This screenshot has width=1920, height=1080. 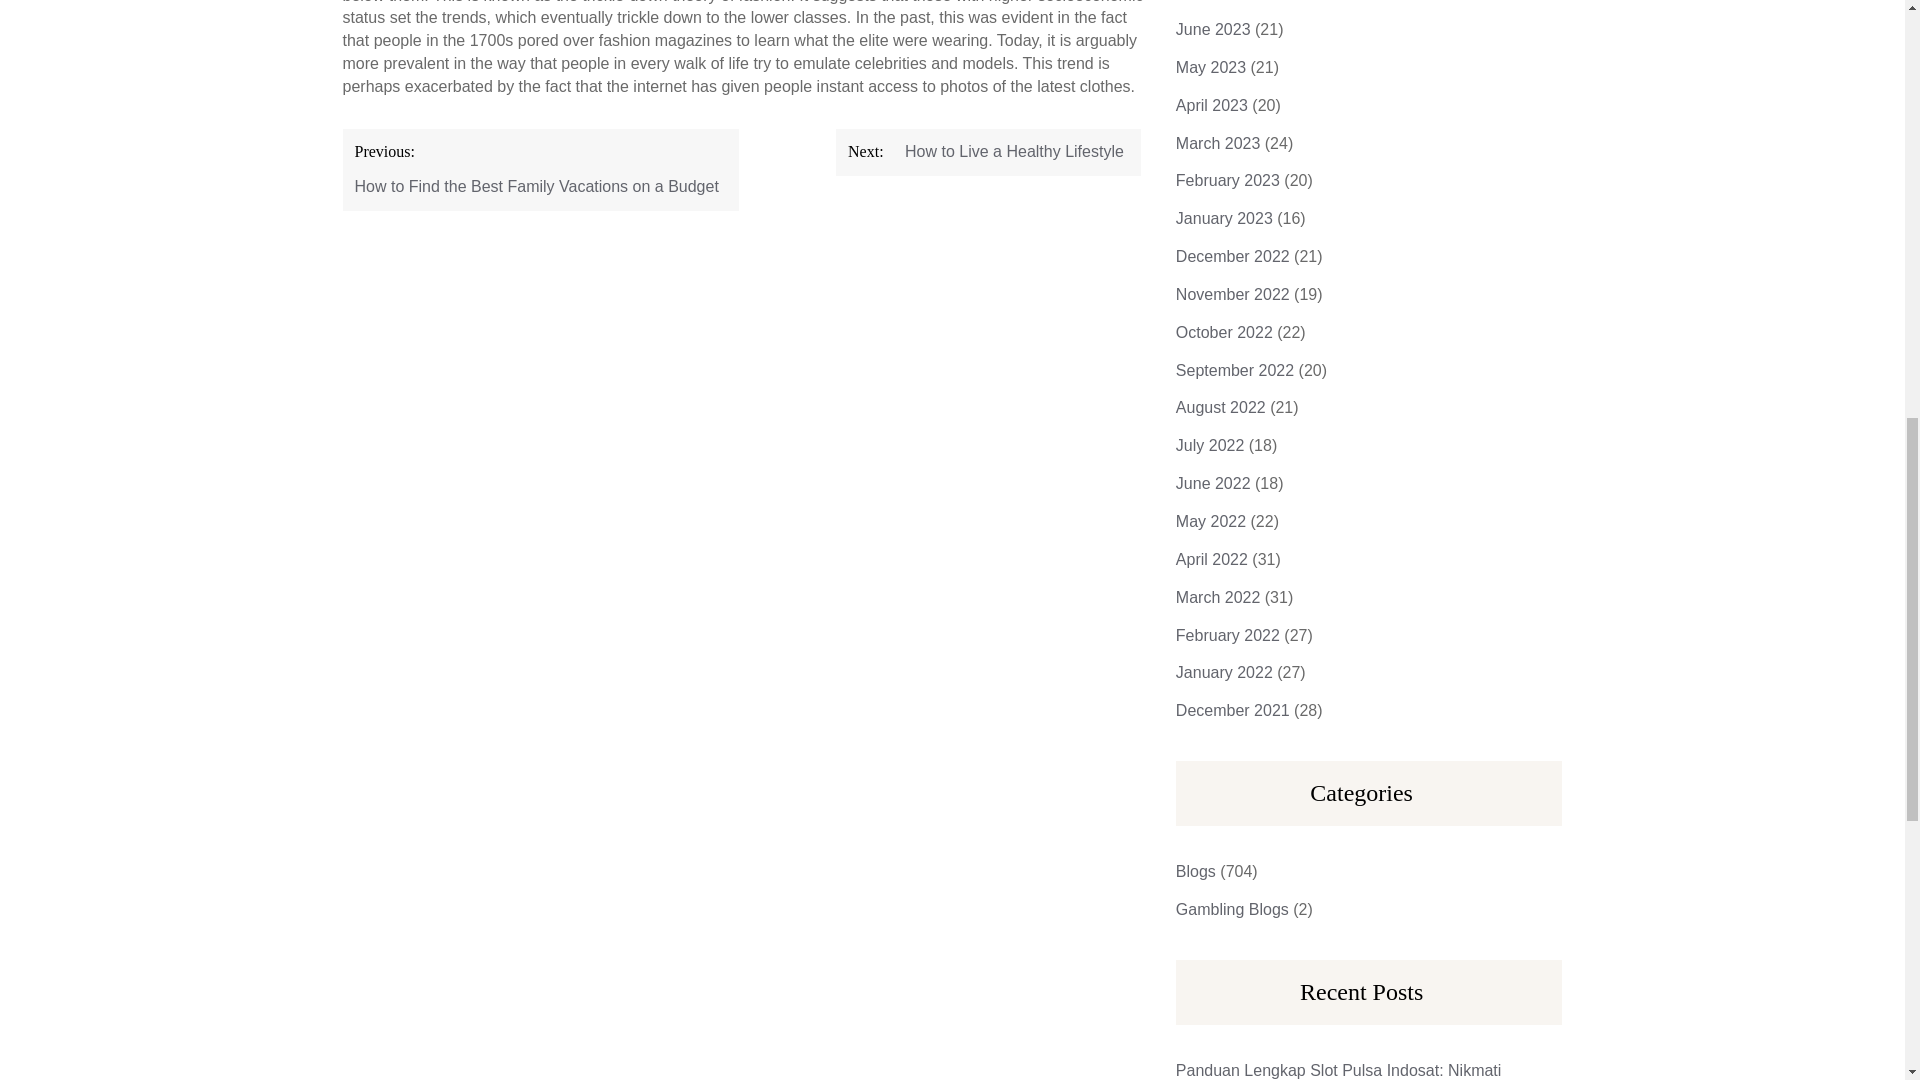 I want to click on Next: How to Live a Healthy Lifestyle, so click(x=988, y=152).